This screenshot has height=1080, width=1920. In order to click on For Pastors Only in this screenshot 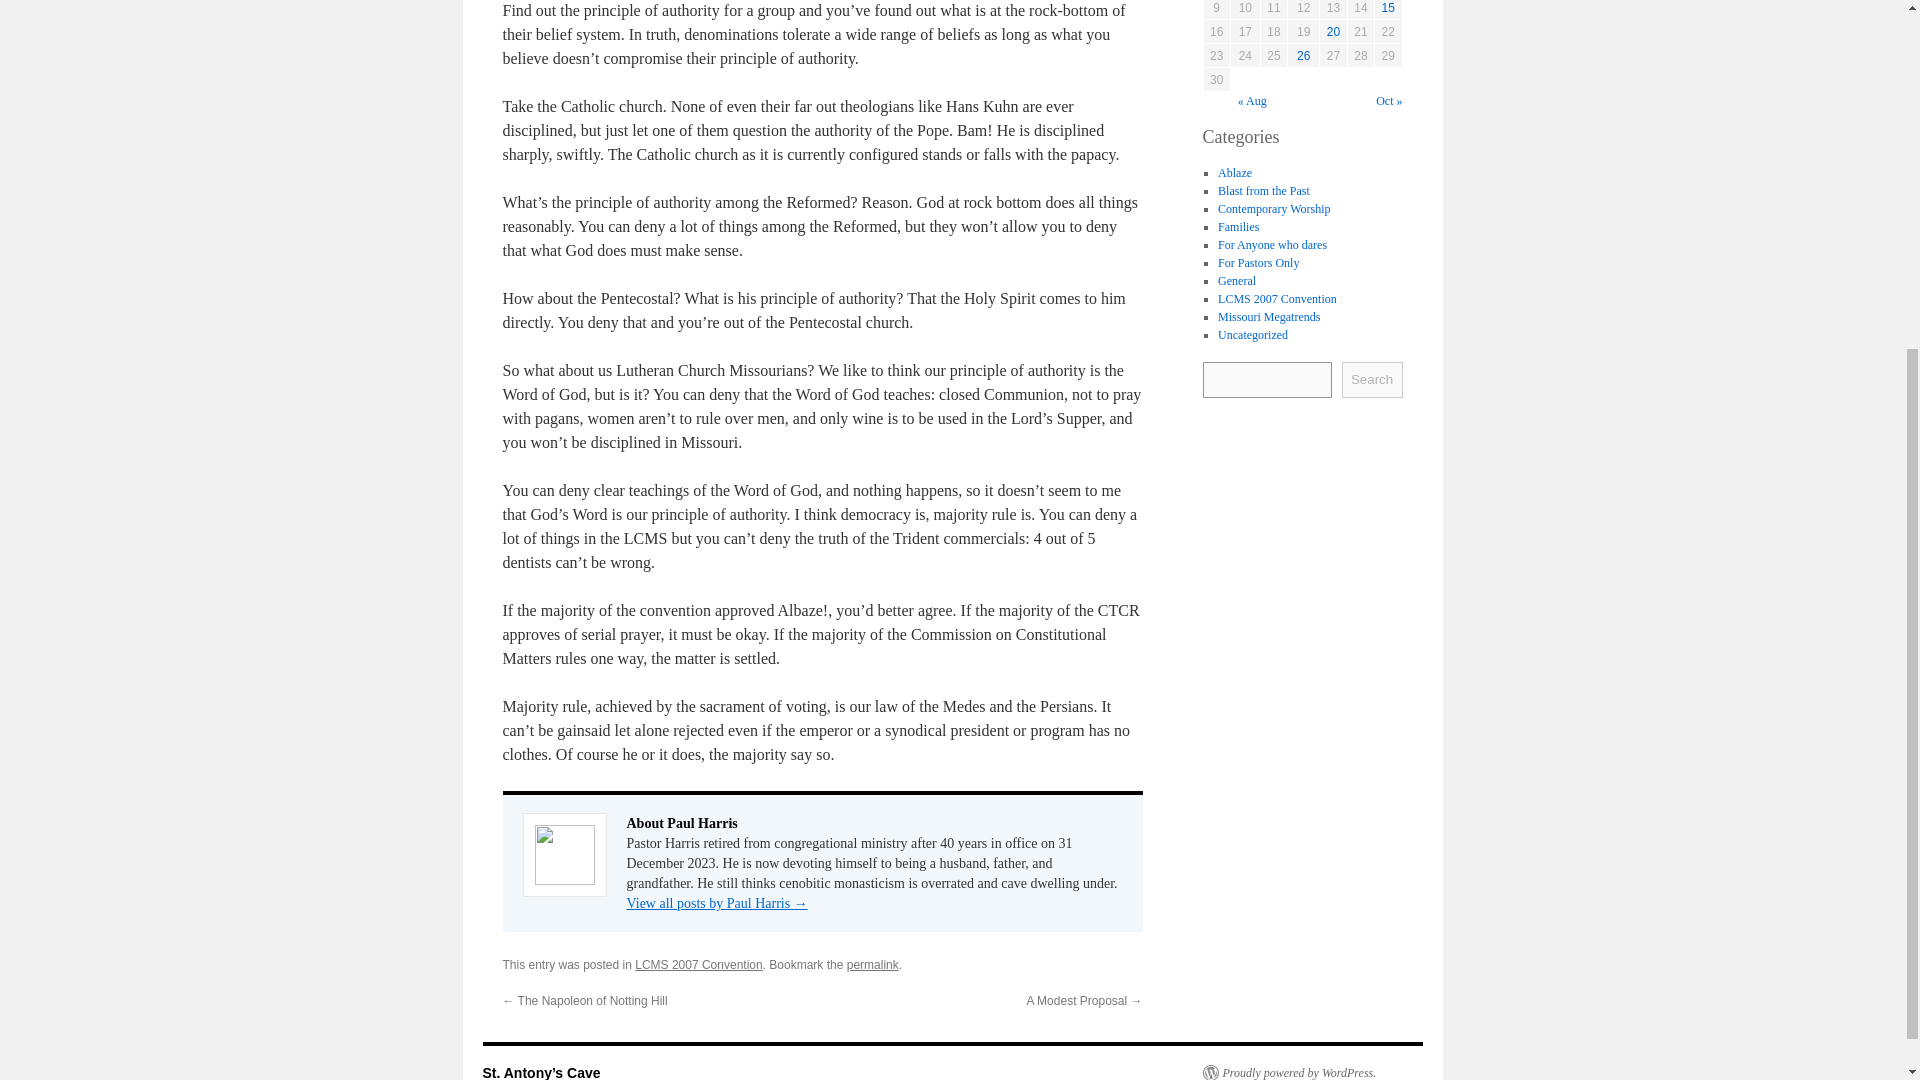, I will do `click(1258, 261)`.